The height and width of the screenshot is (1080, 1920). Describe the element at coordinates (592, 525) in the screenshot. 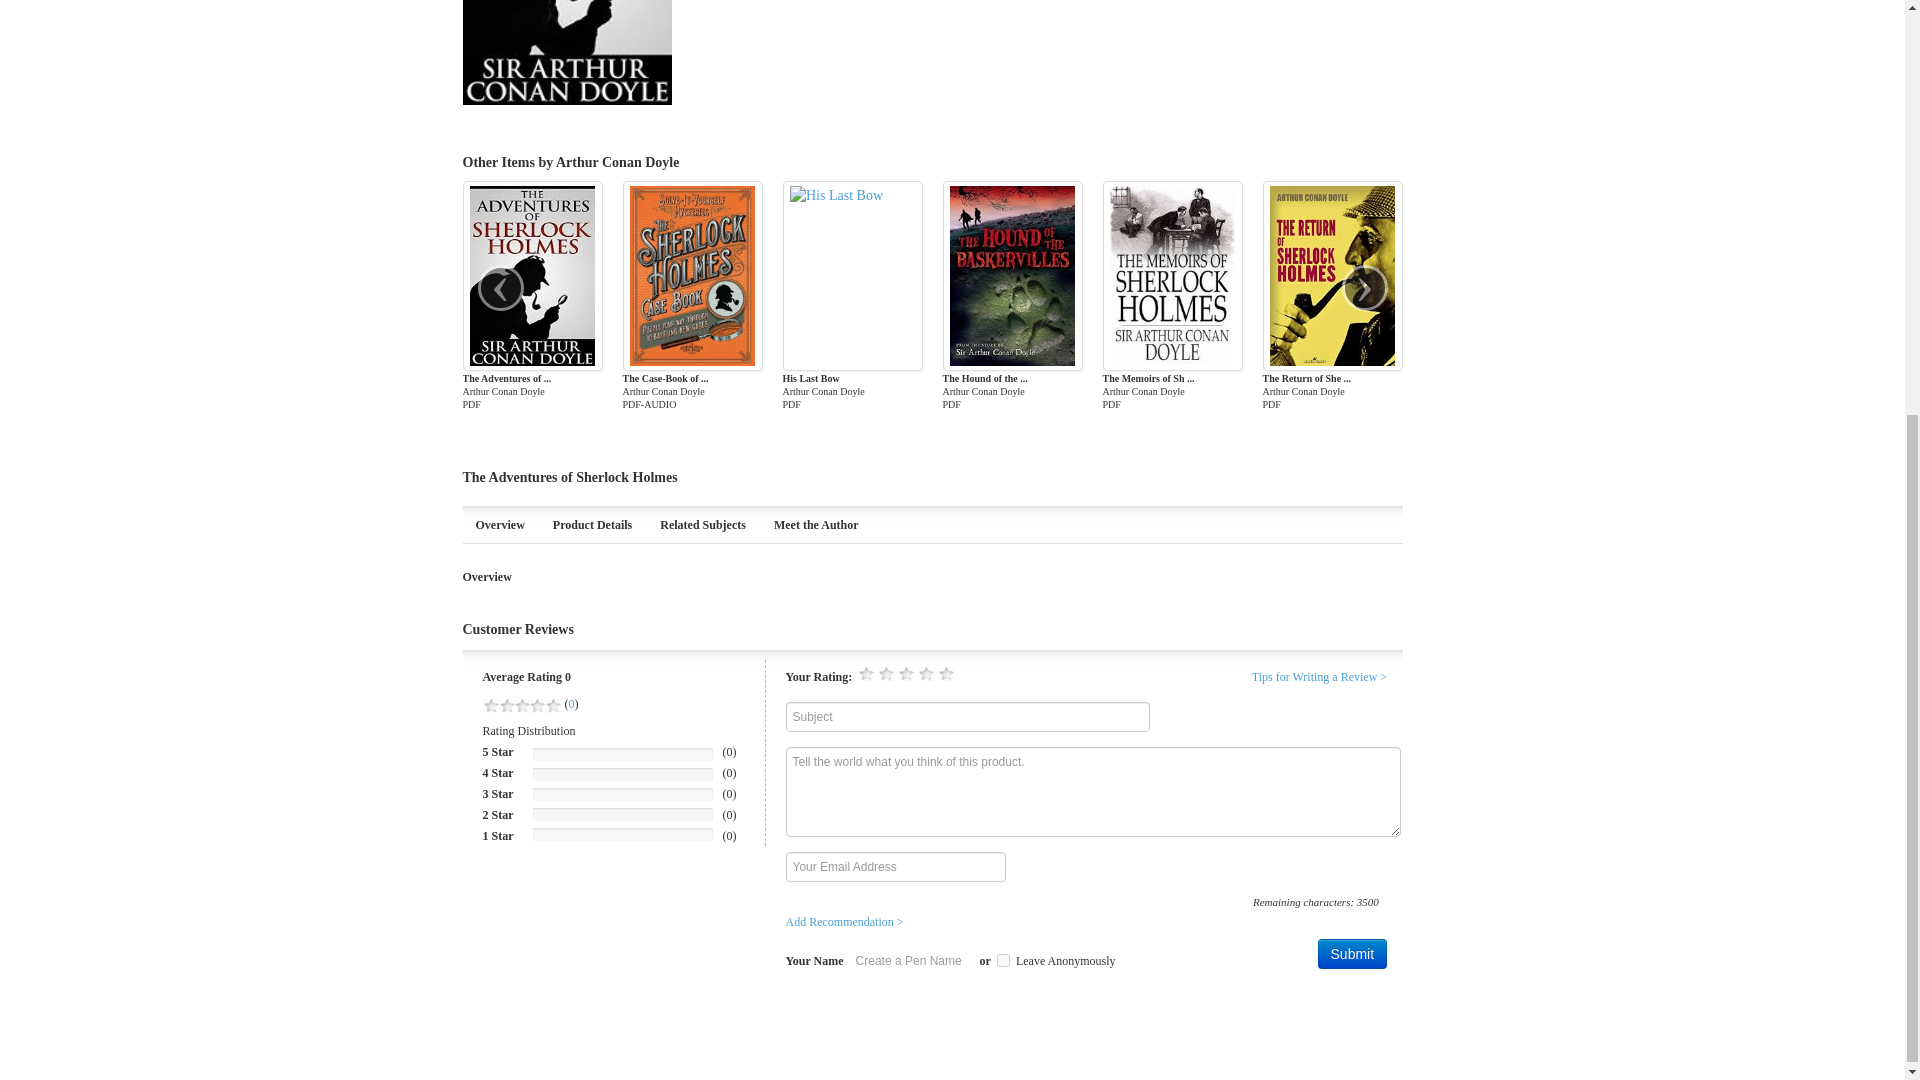

I see `Product Details` at that location.